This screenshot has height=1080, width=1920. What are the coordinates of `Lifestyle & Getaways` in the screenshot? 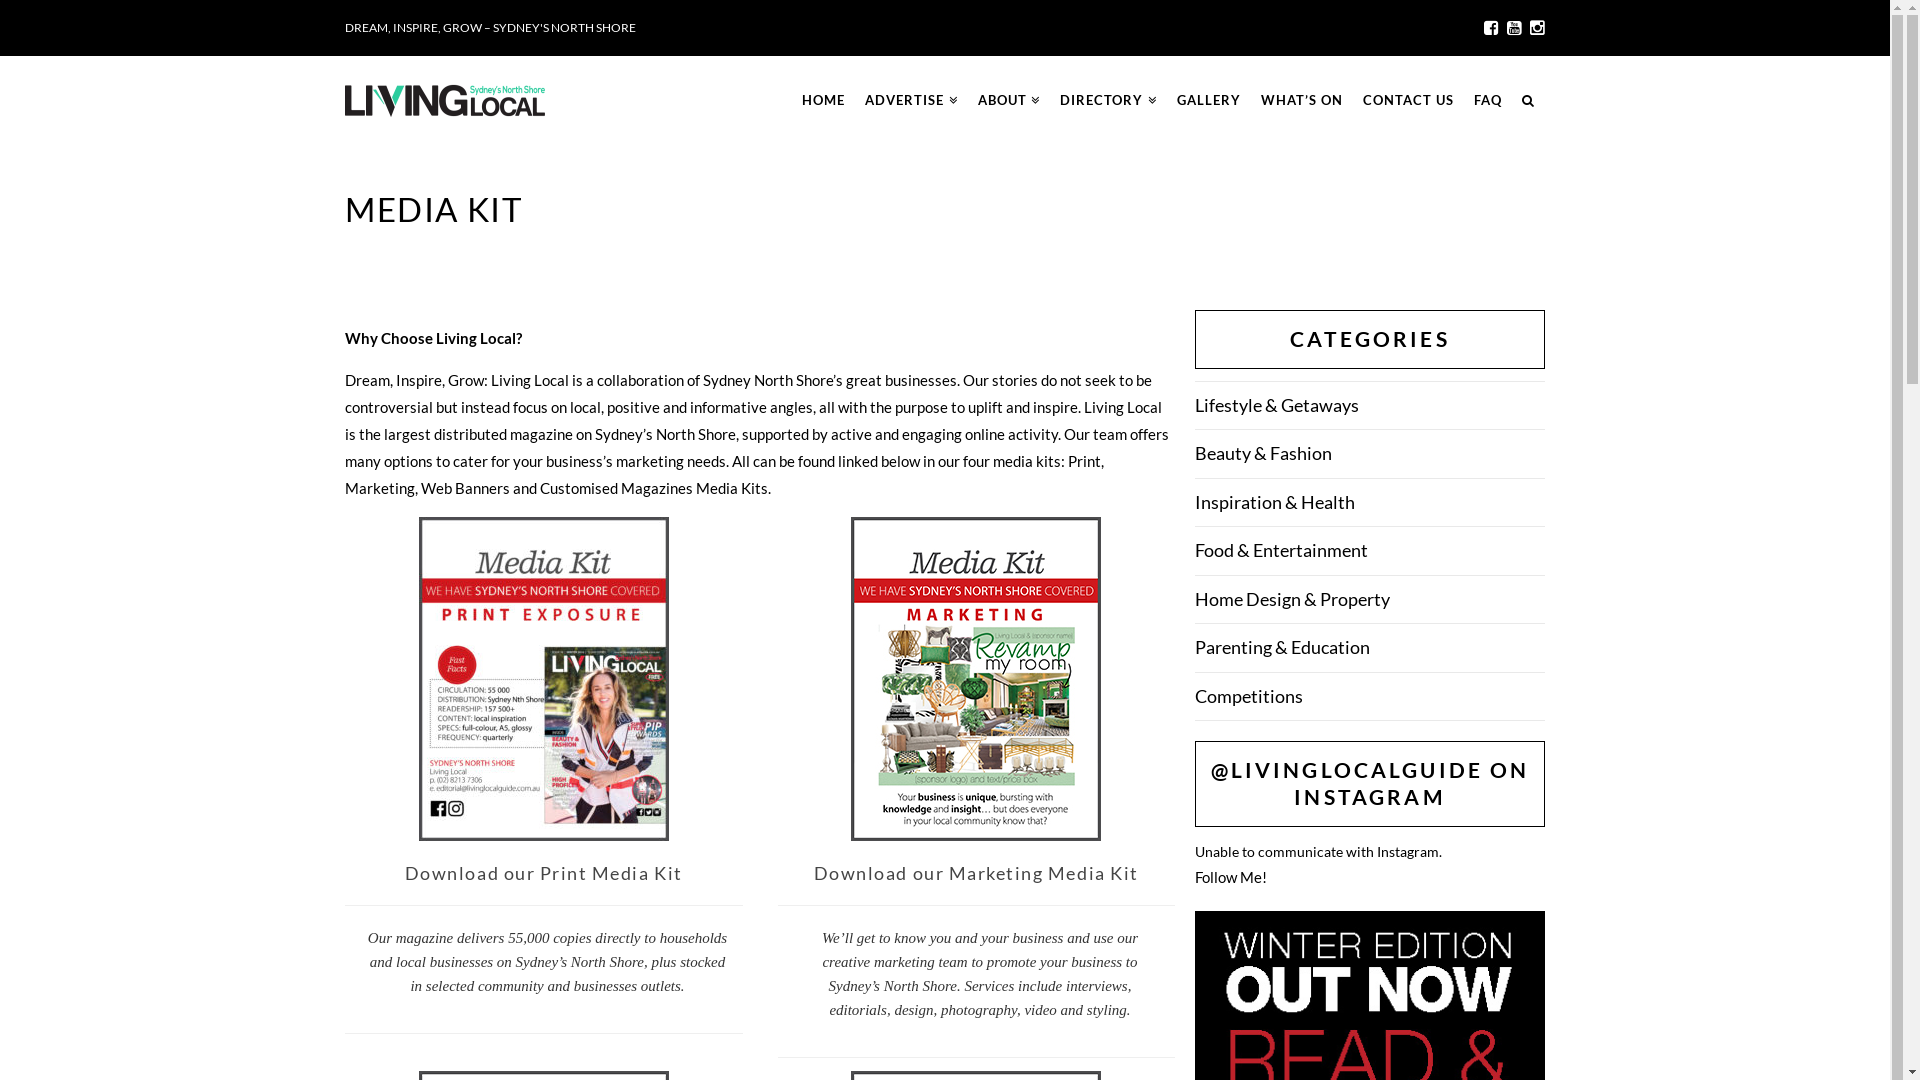 It's located at (1277, 406).